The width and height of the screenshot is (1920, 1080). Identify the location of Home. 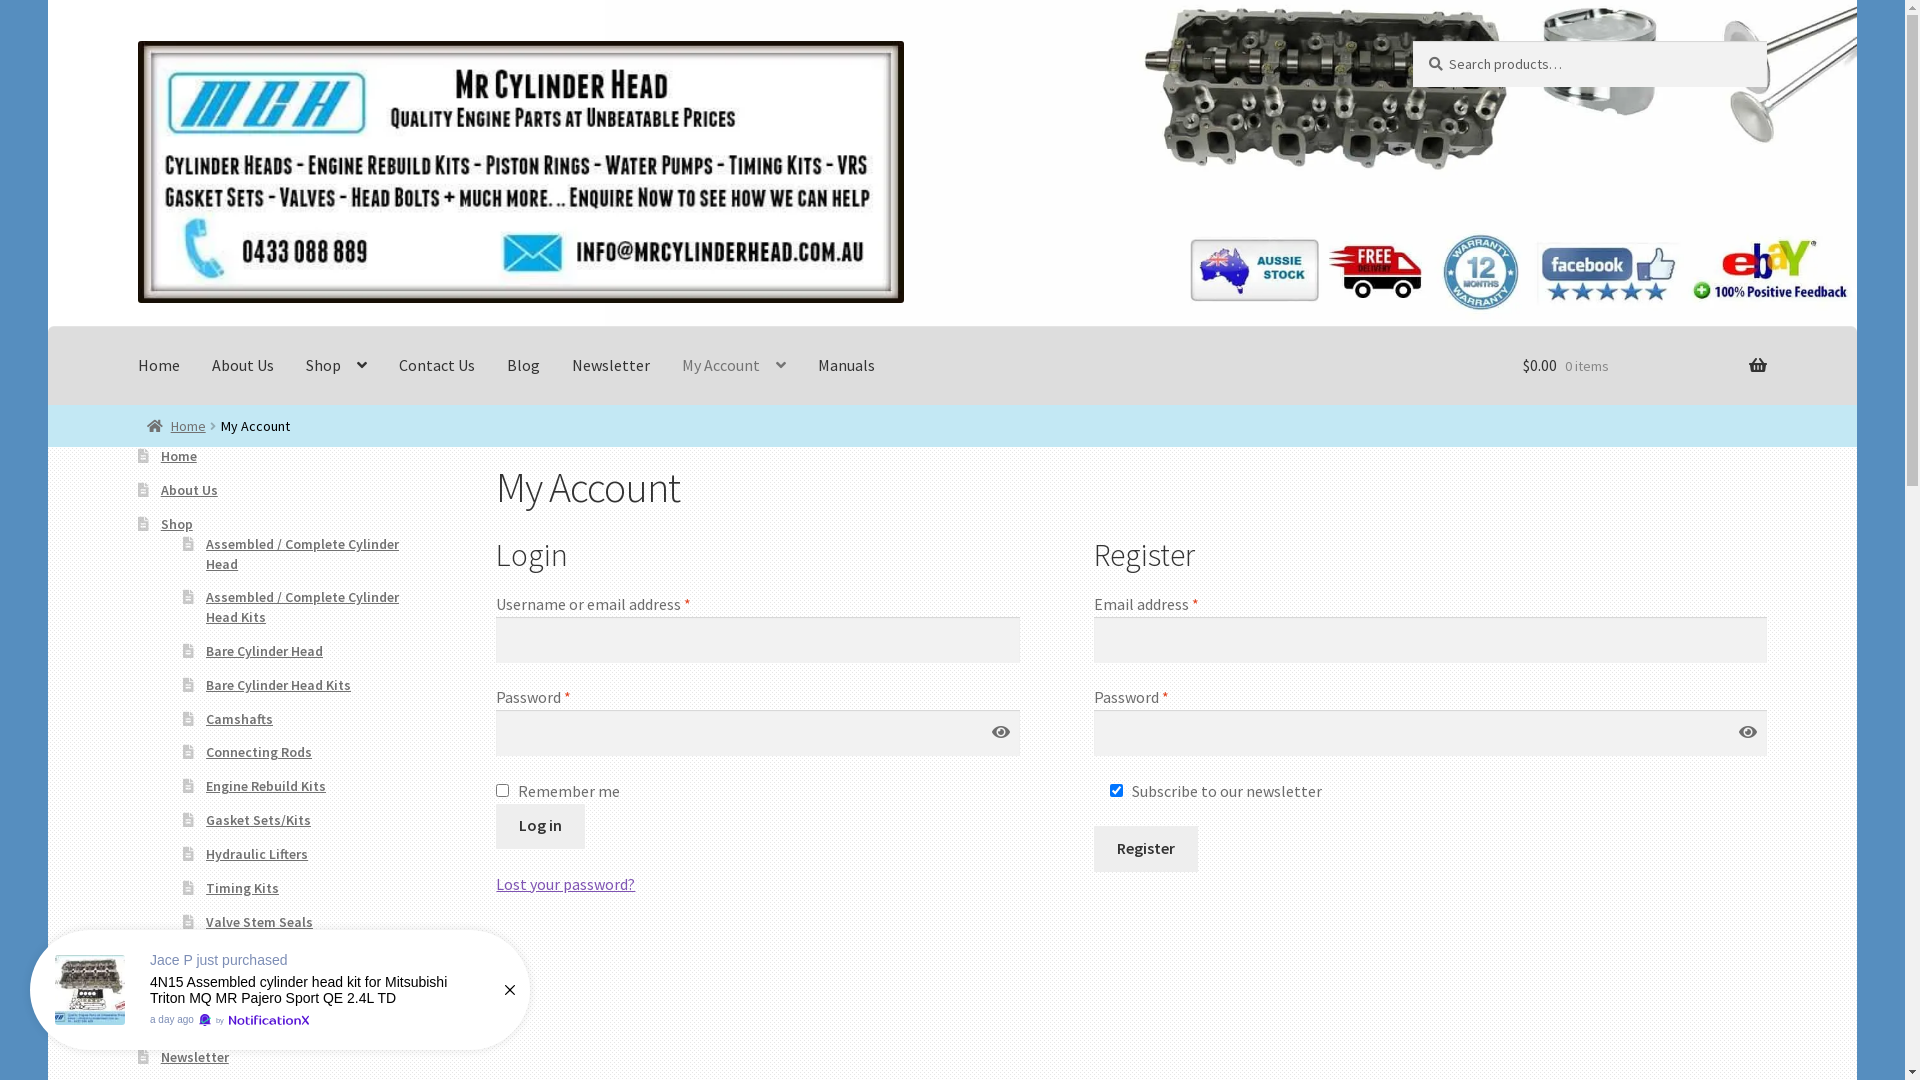
(179, 456).